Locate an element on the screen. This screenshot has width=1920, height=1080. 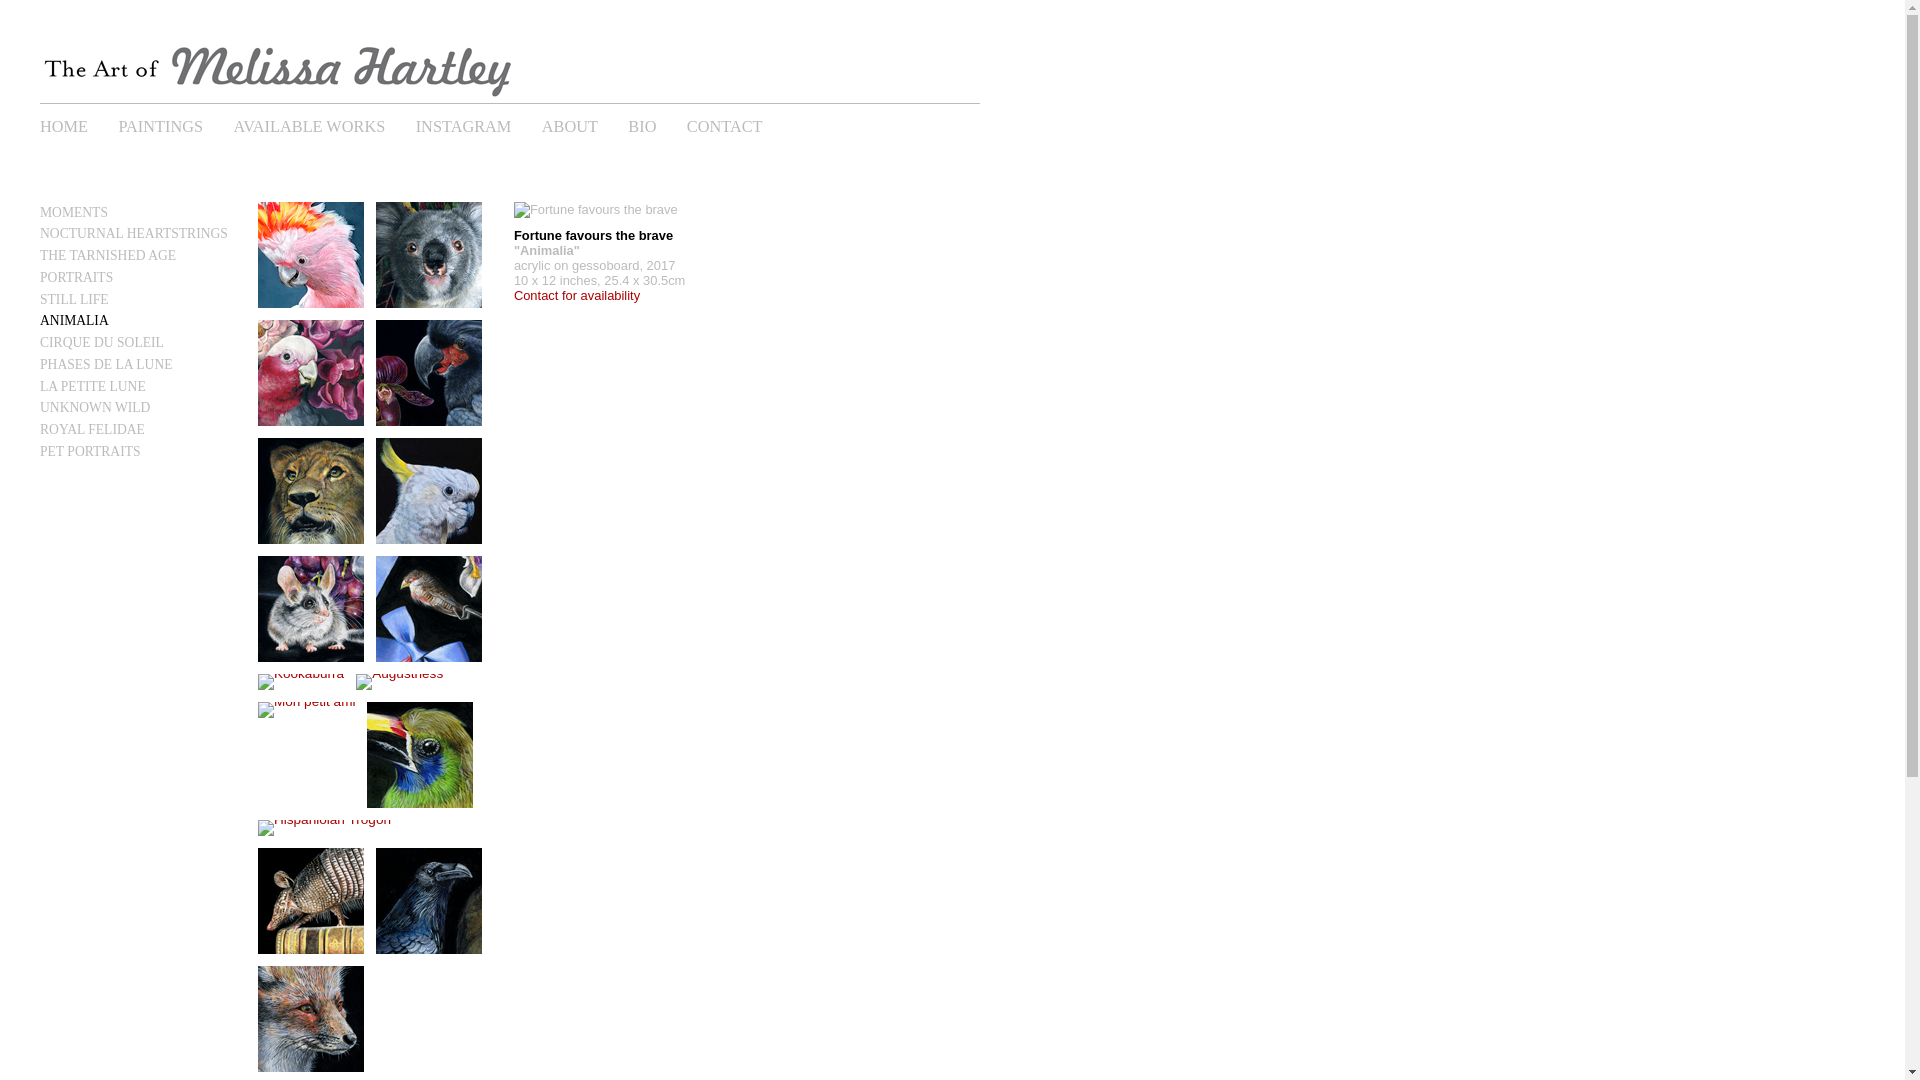
NOCTURNAL HEARTSTRINGS is located at coordinates (134, 234).